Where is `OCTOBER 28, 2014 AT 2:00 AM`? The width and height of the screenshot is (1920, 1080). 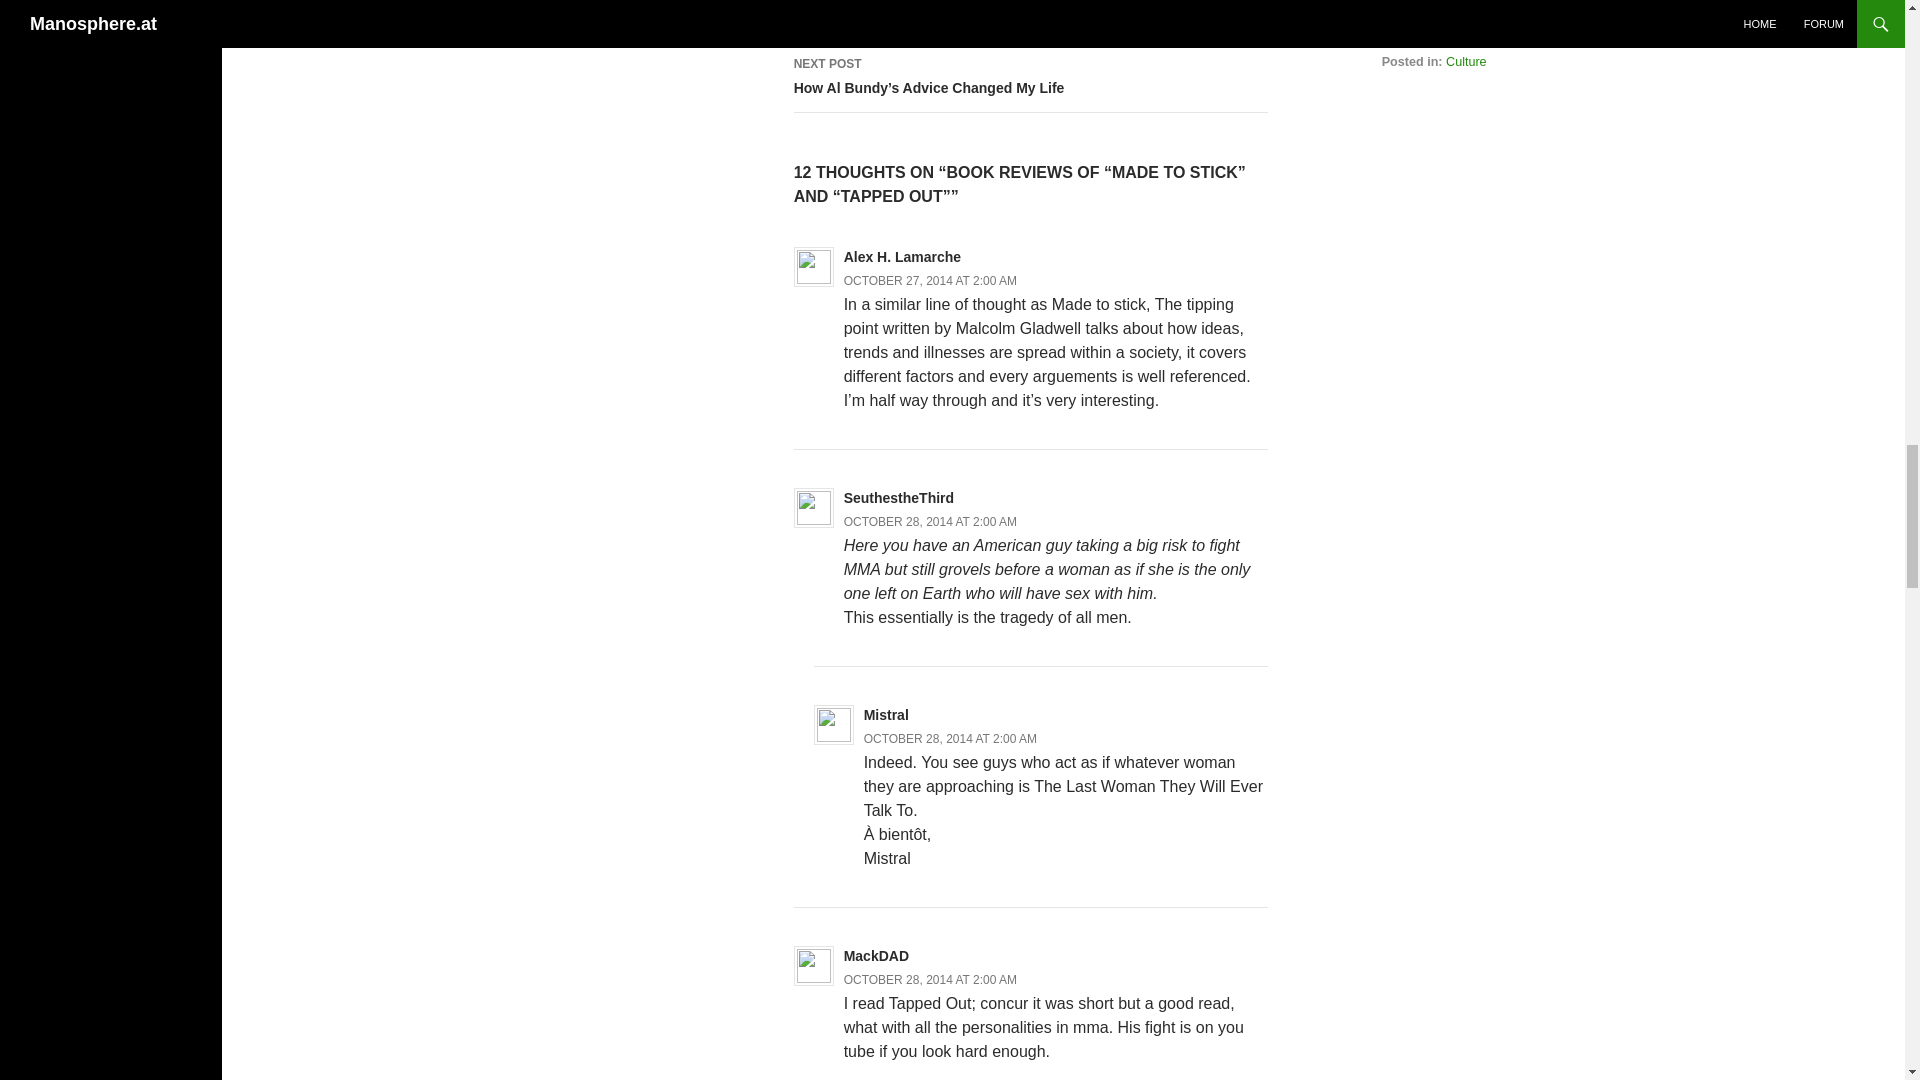 OCTOBER 28, 2014 AT 2:00 AM is located at coordinates (930, 979).